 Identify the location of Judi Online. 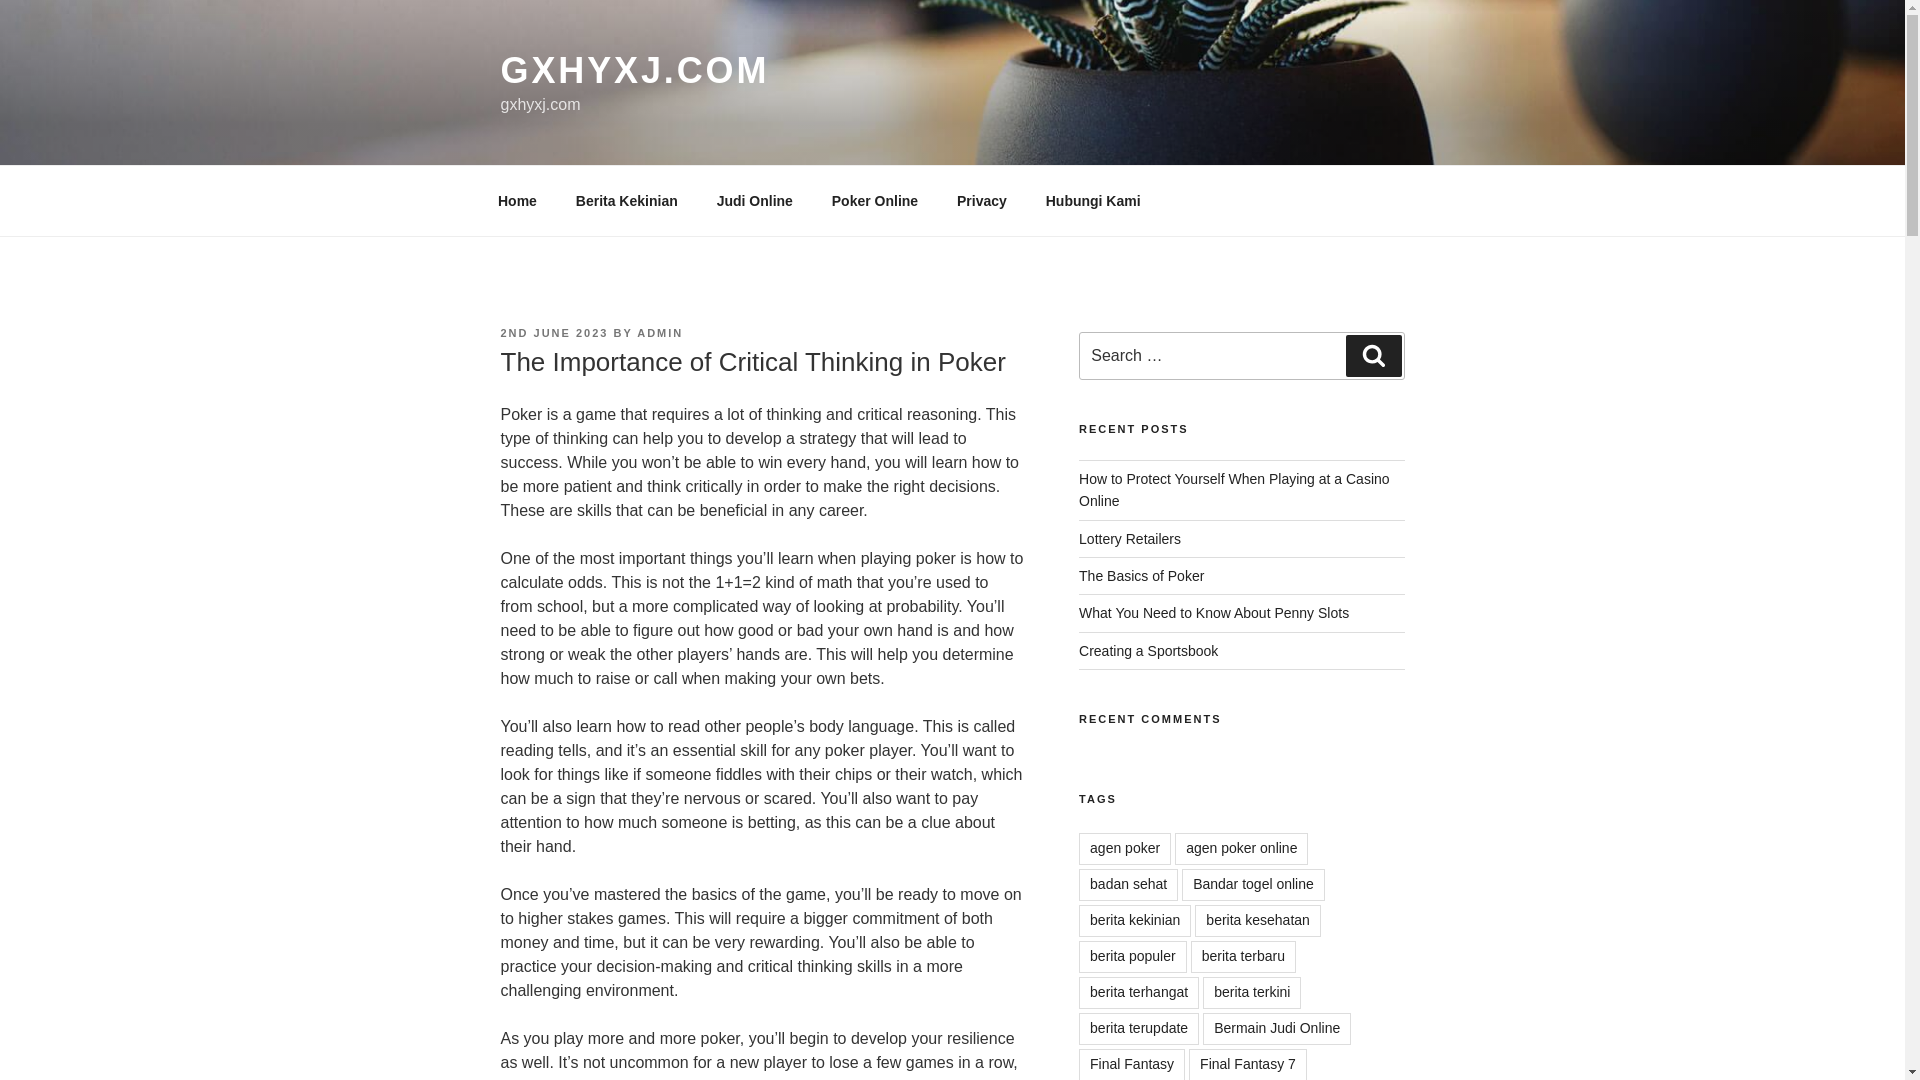
(754, 200).